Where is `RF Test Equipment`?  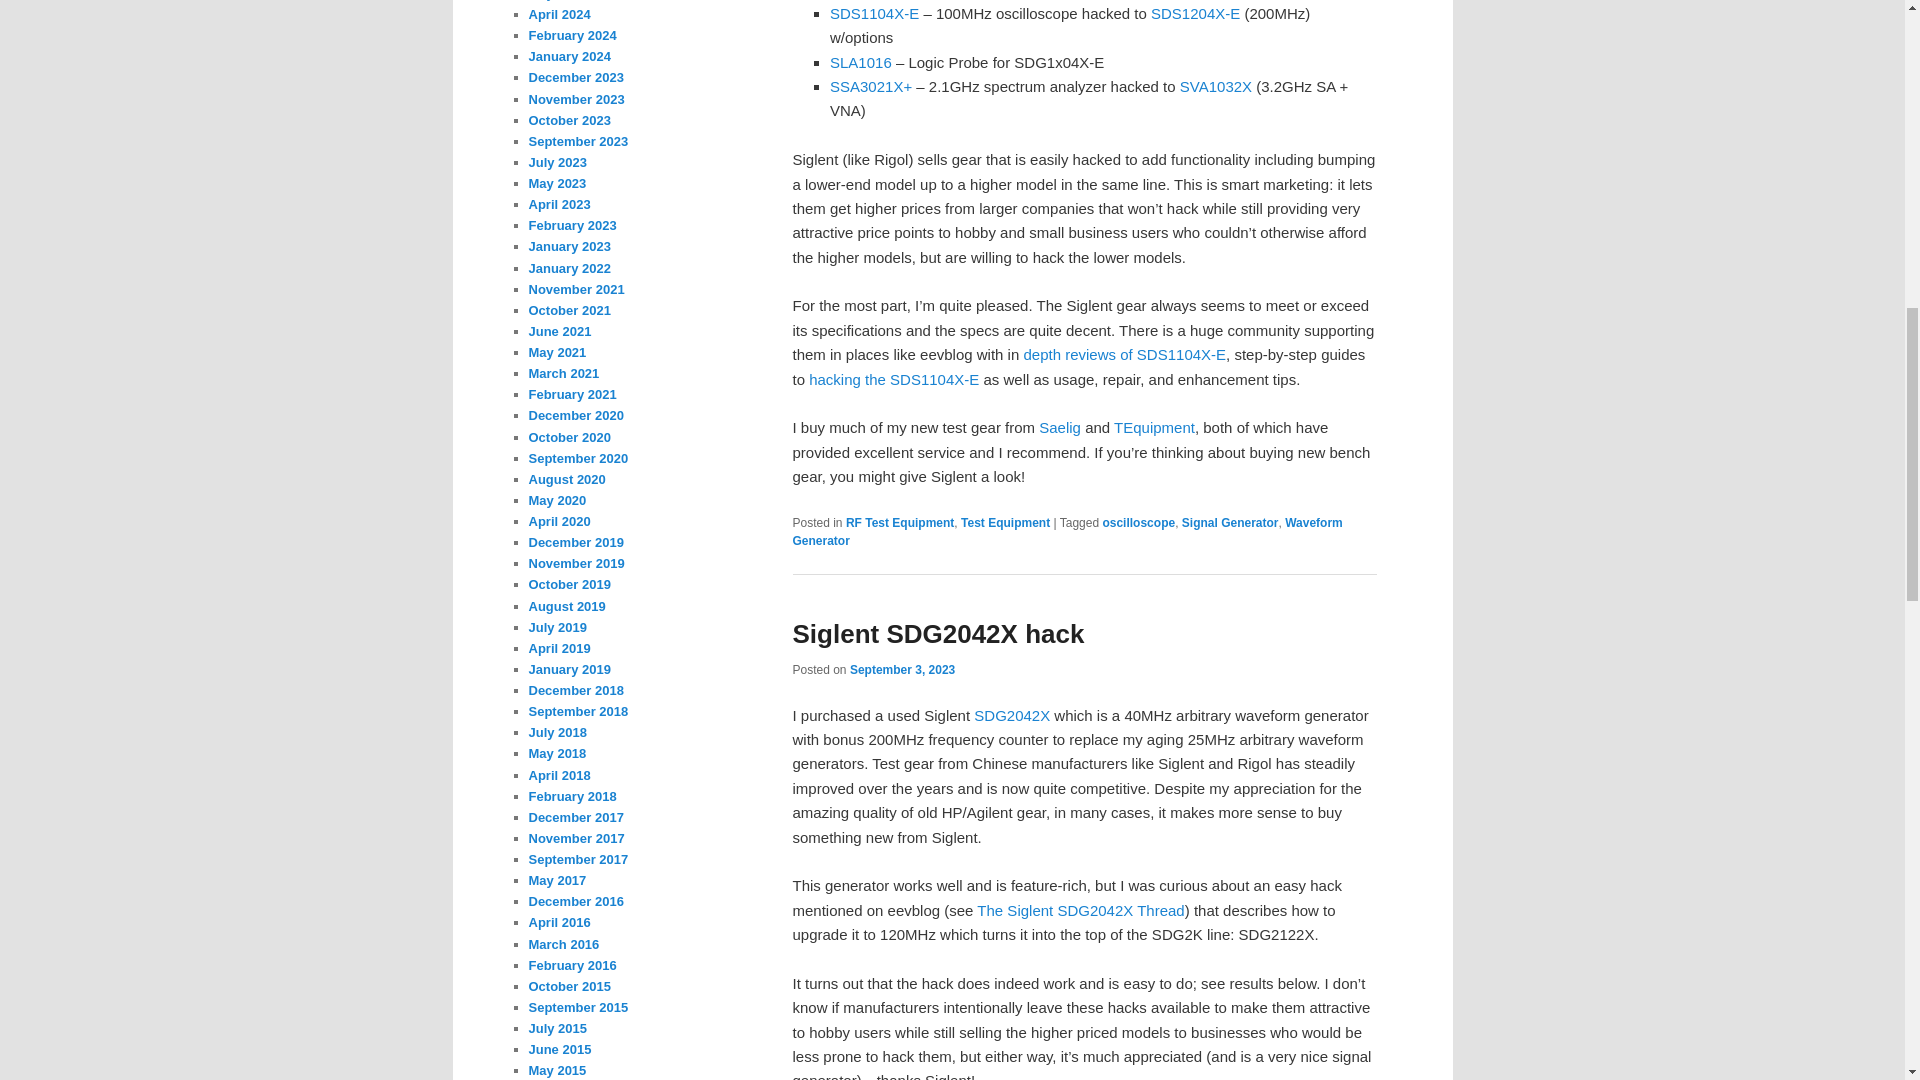 RF Test Equipment is located at coordinates (900, 523).